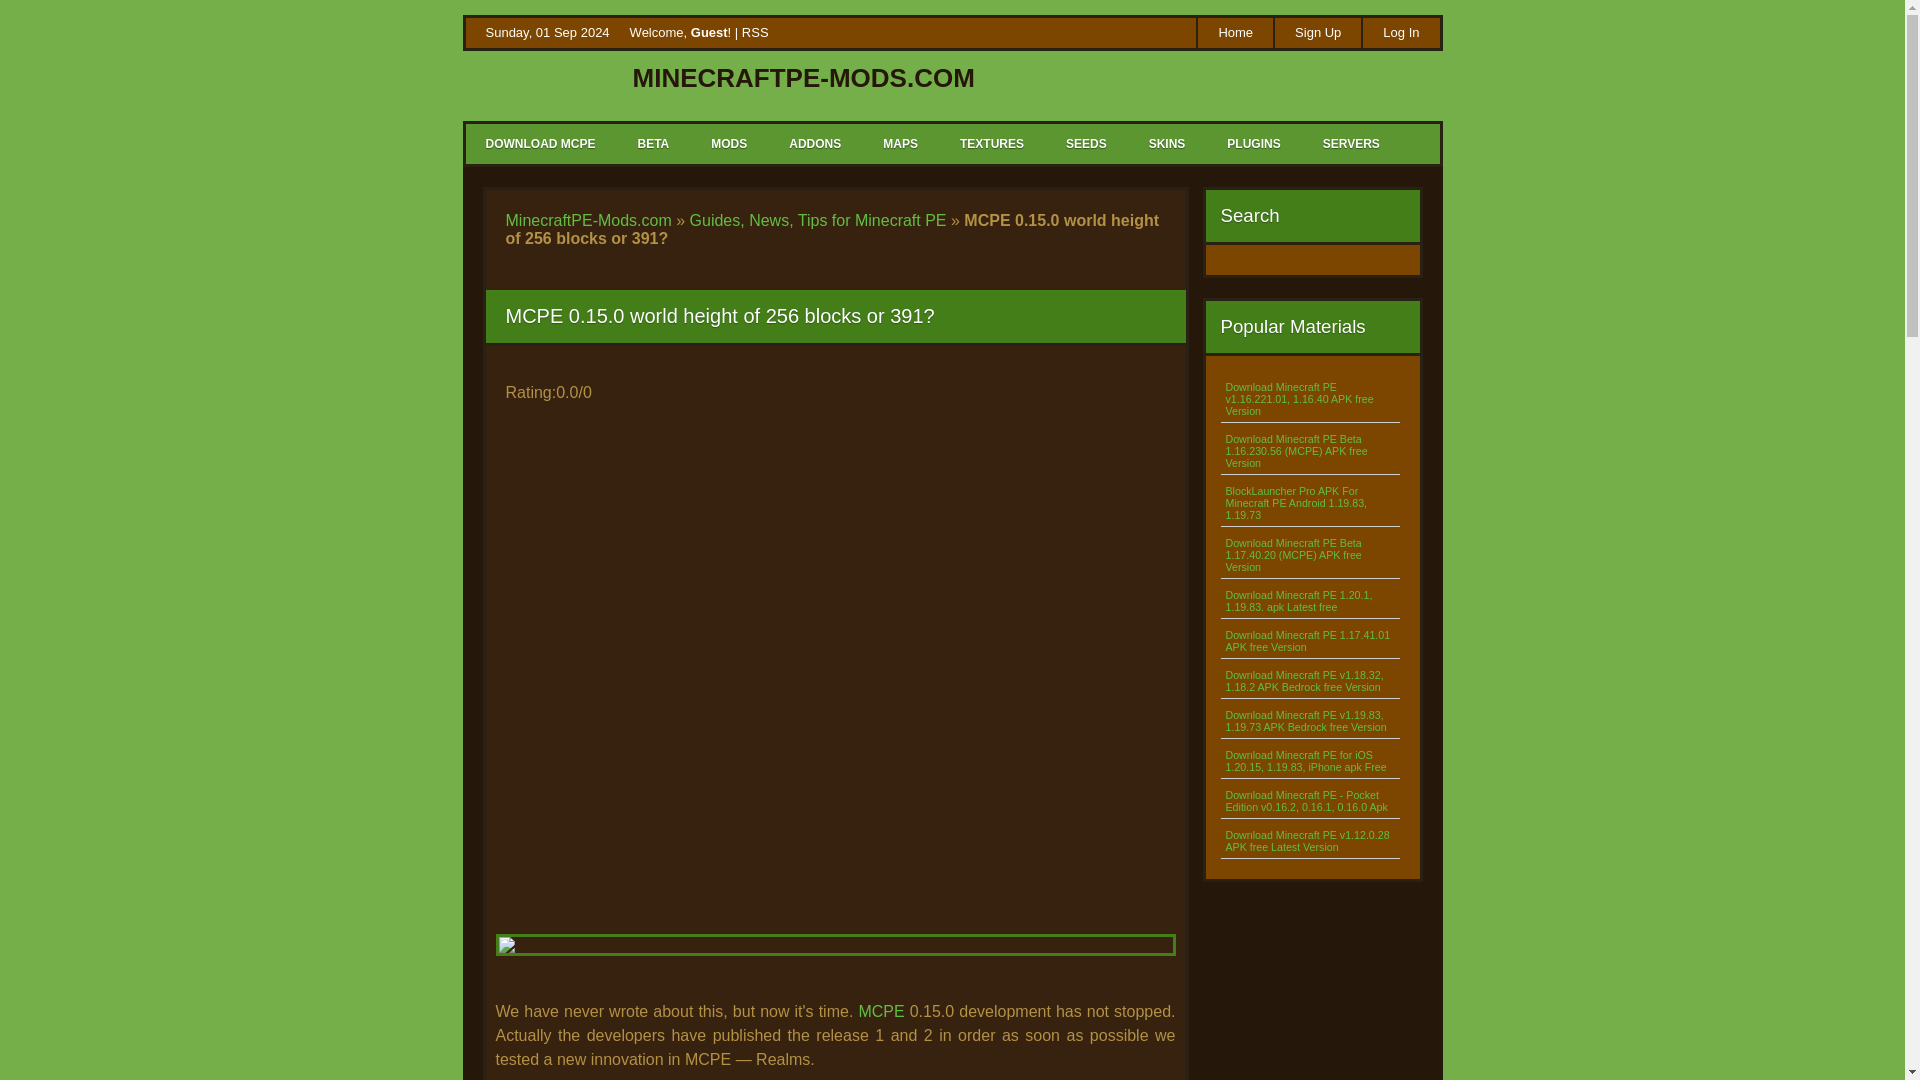  I want to click on DOWNLOAD MCPE, so click(541, 144).